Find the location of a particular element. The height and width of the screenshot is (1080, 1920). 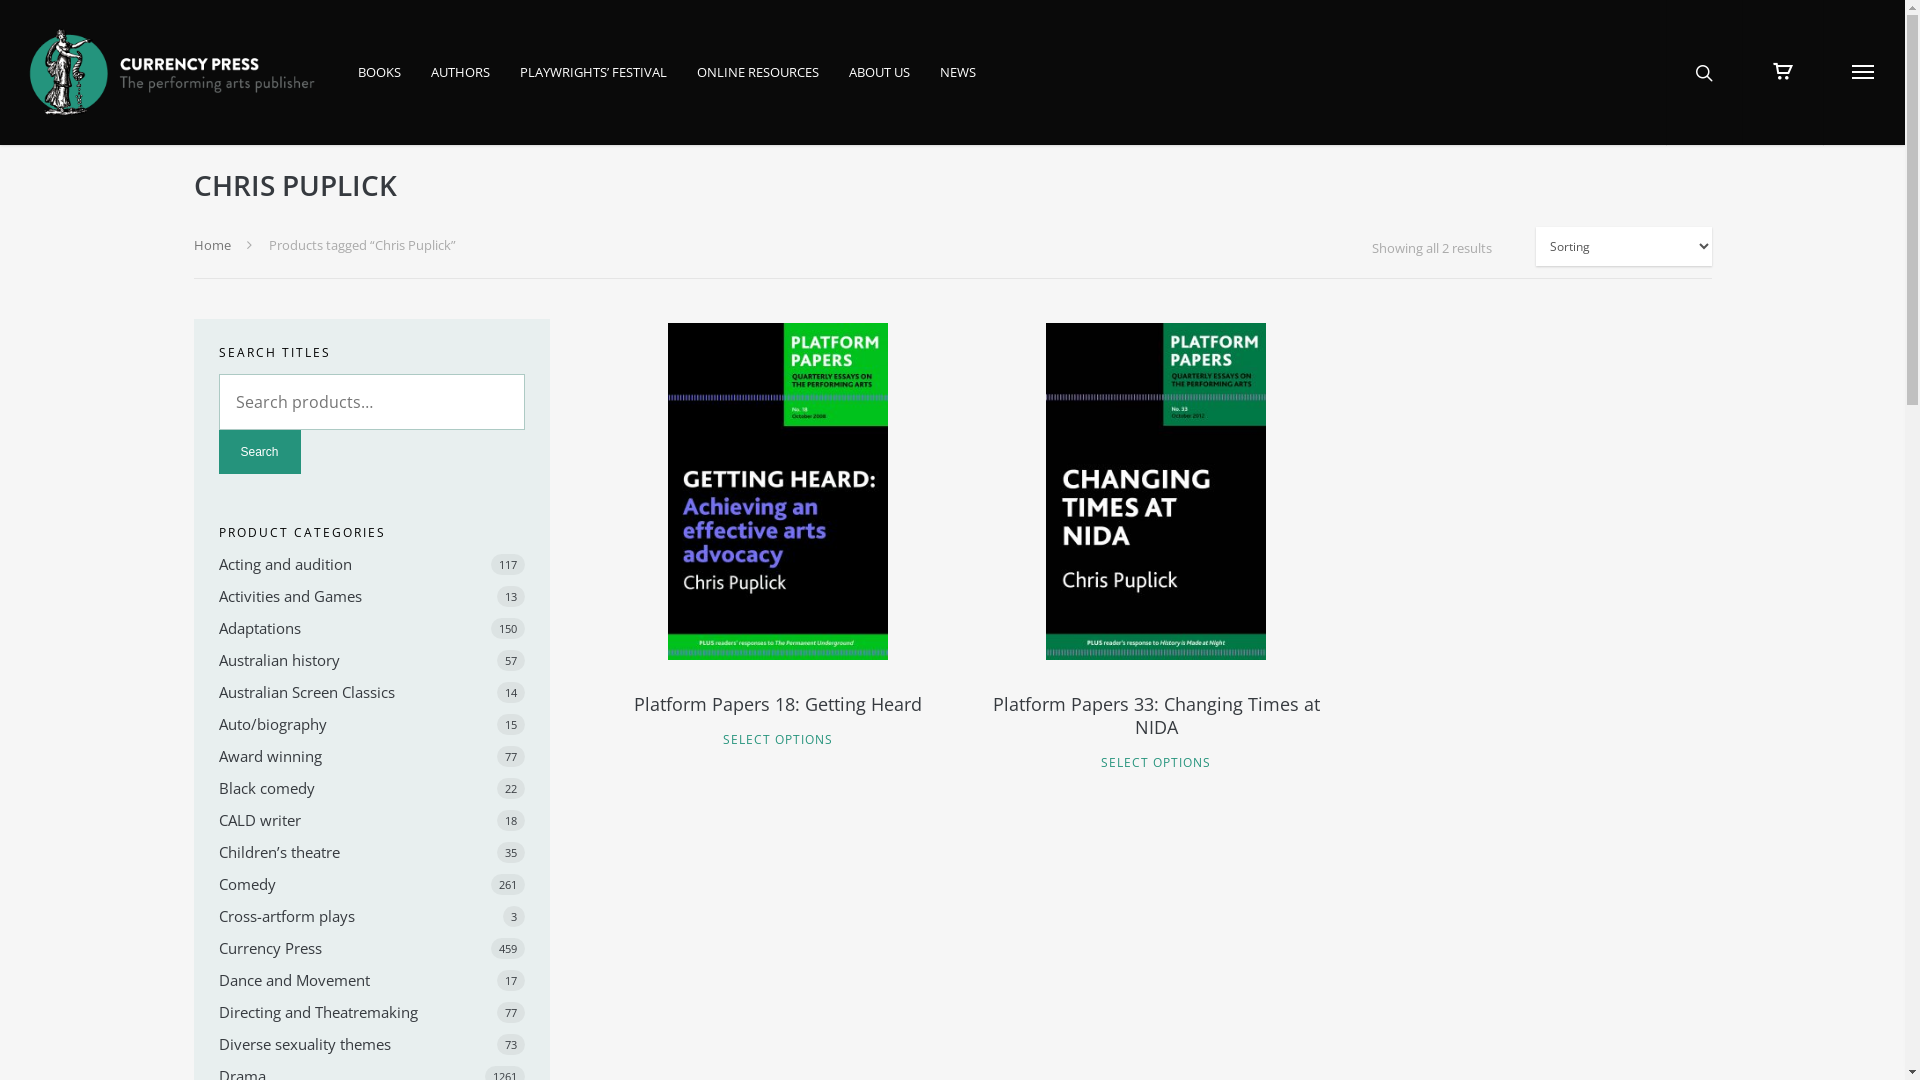

Search is located at coordinates (259, 452).